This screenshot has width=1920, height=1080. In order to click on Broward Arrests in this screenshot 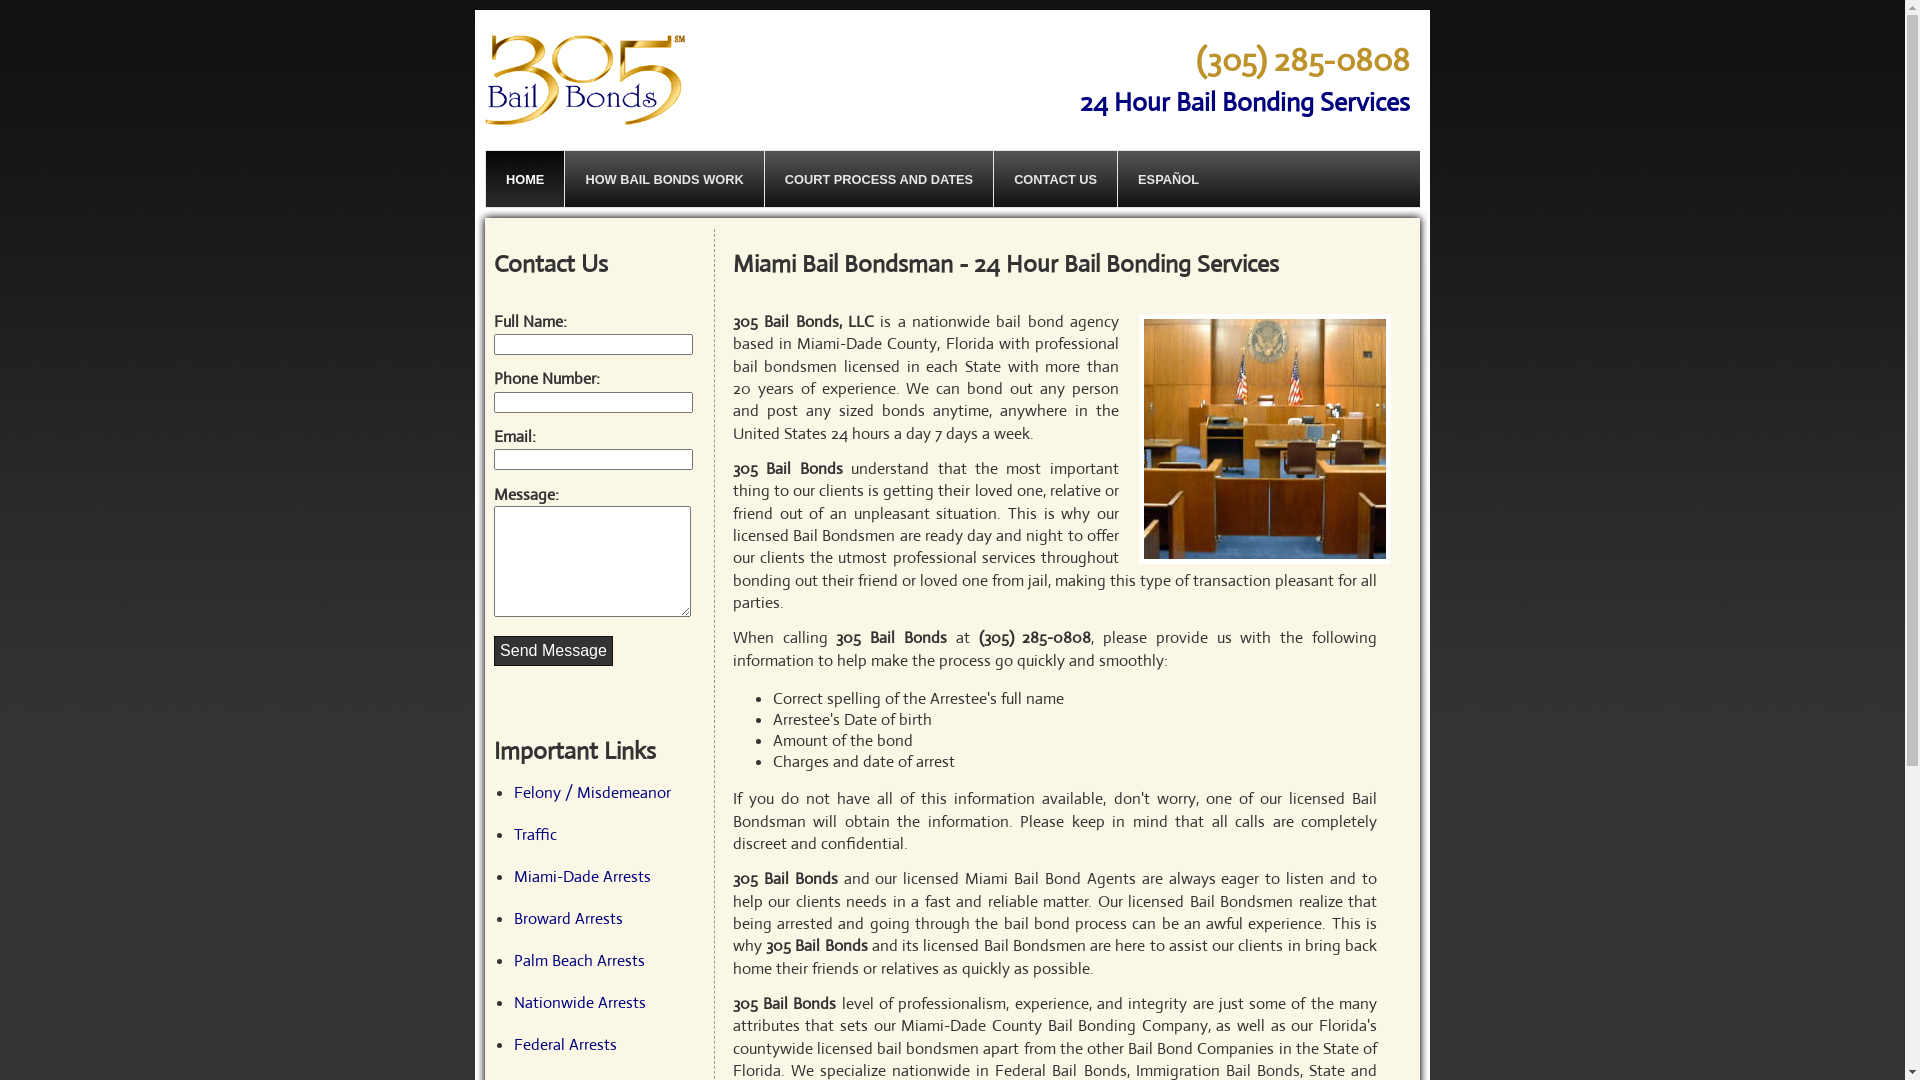, I will do `click(568, 918)`.